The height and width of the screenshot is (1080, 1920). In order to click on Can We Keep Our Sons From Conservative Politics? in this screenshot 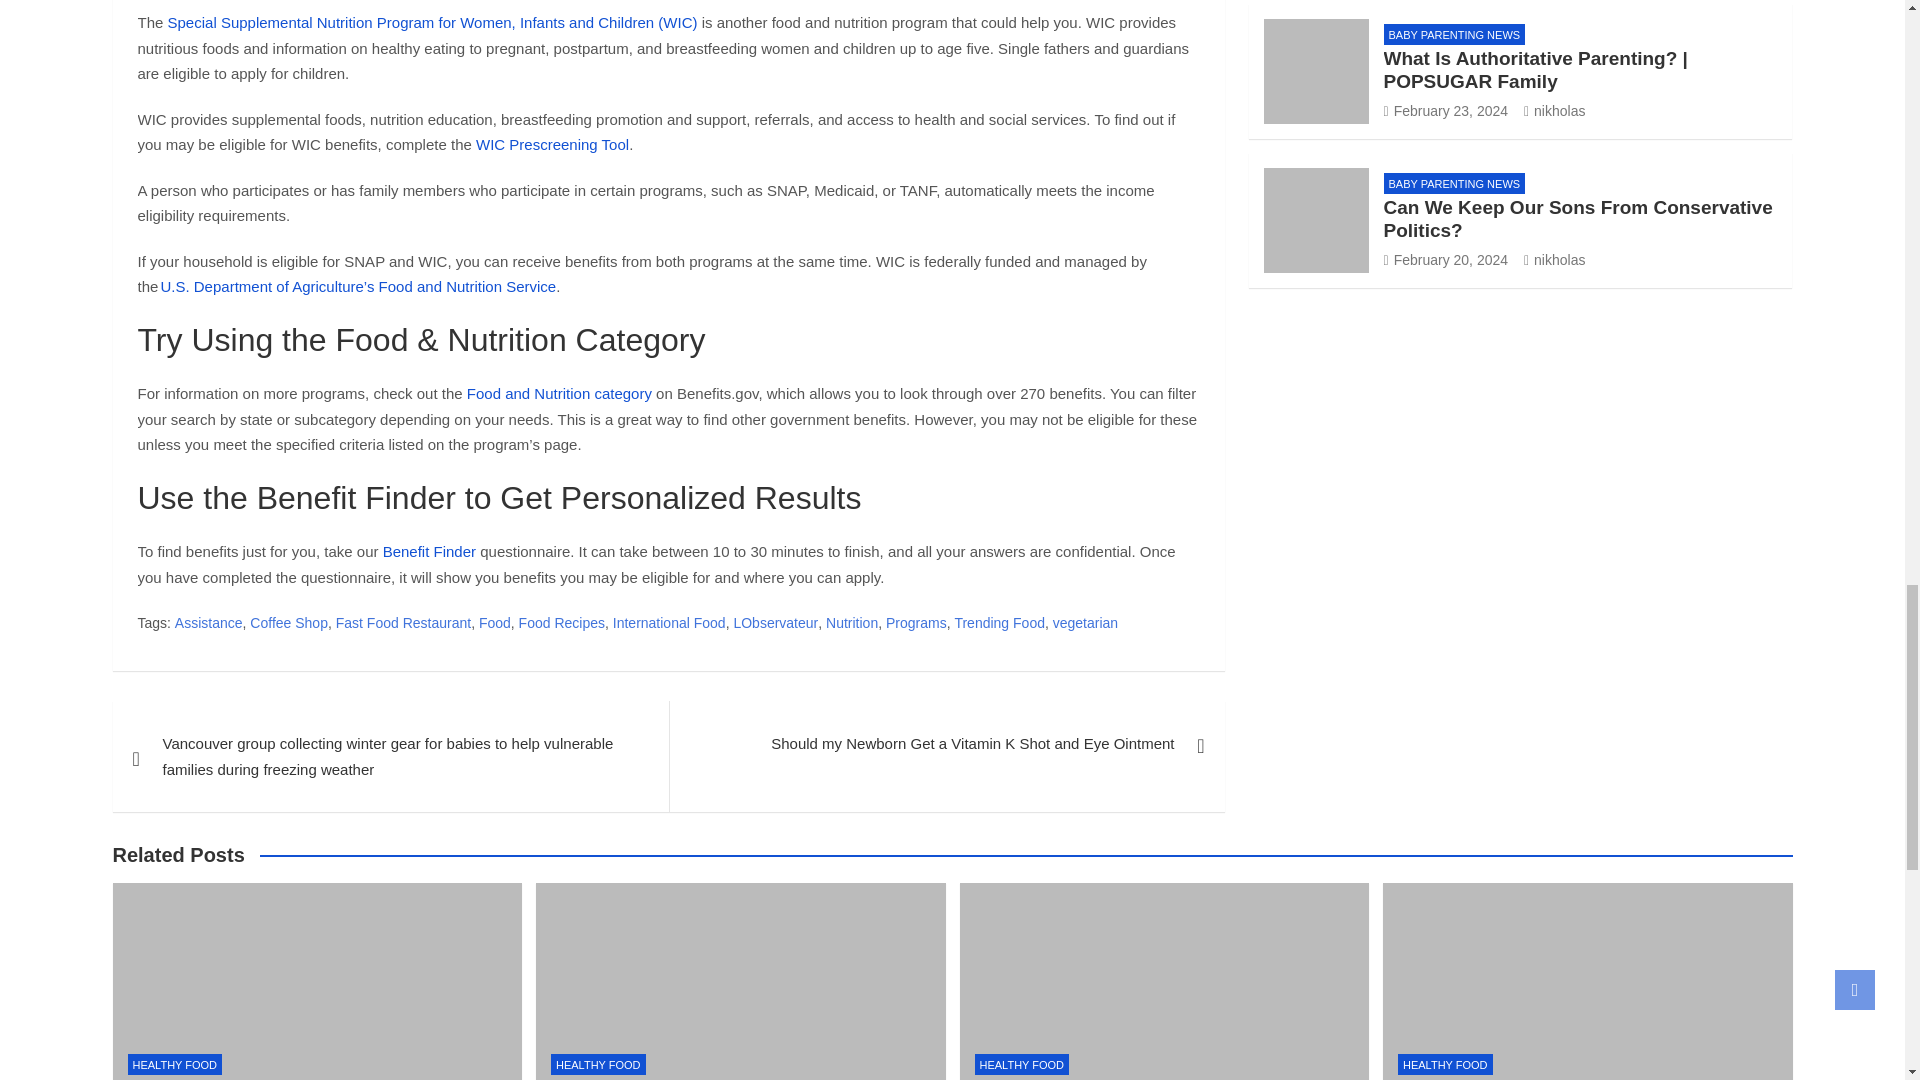, I will do `click(1446, 259)`.